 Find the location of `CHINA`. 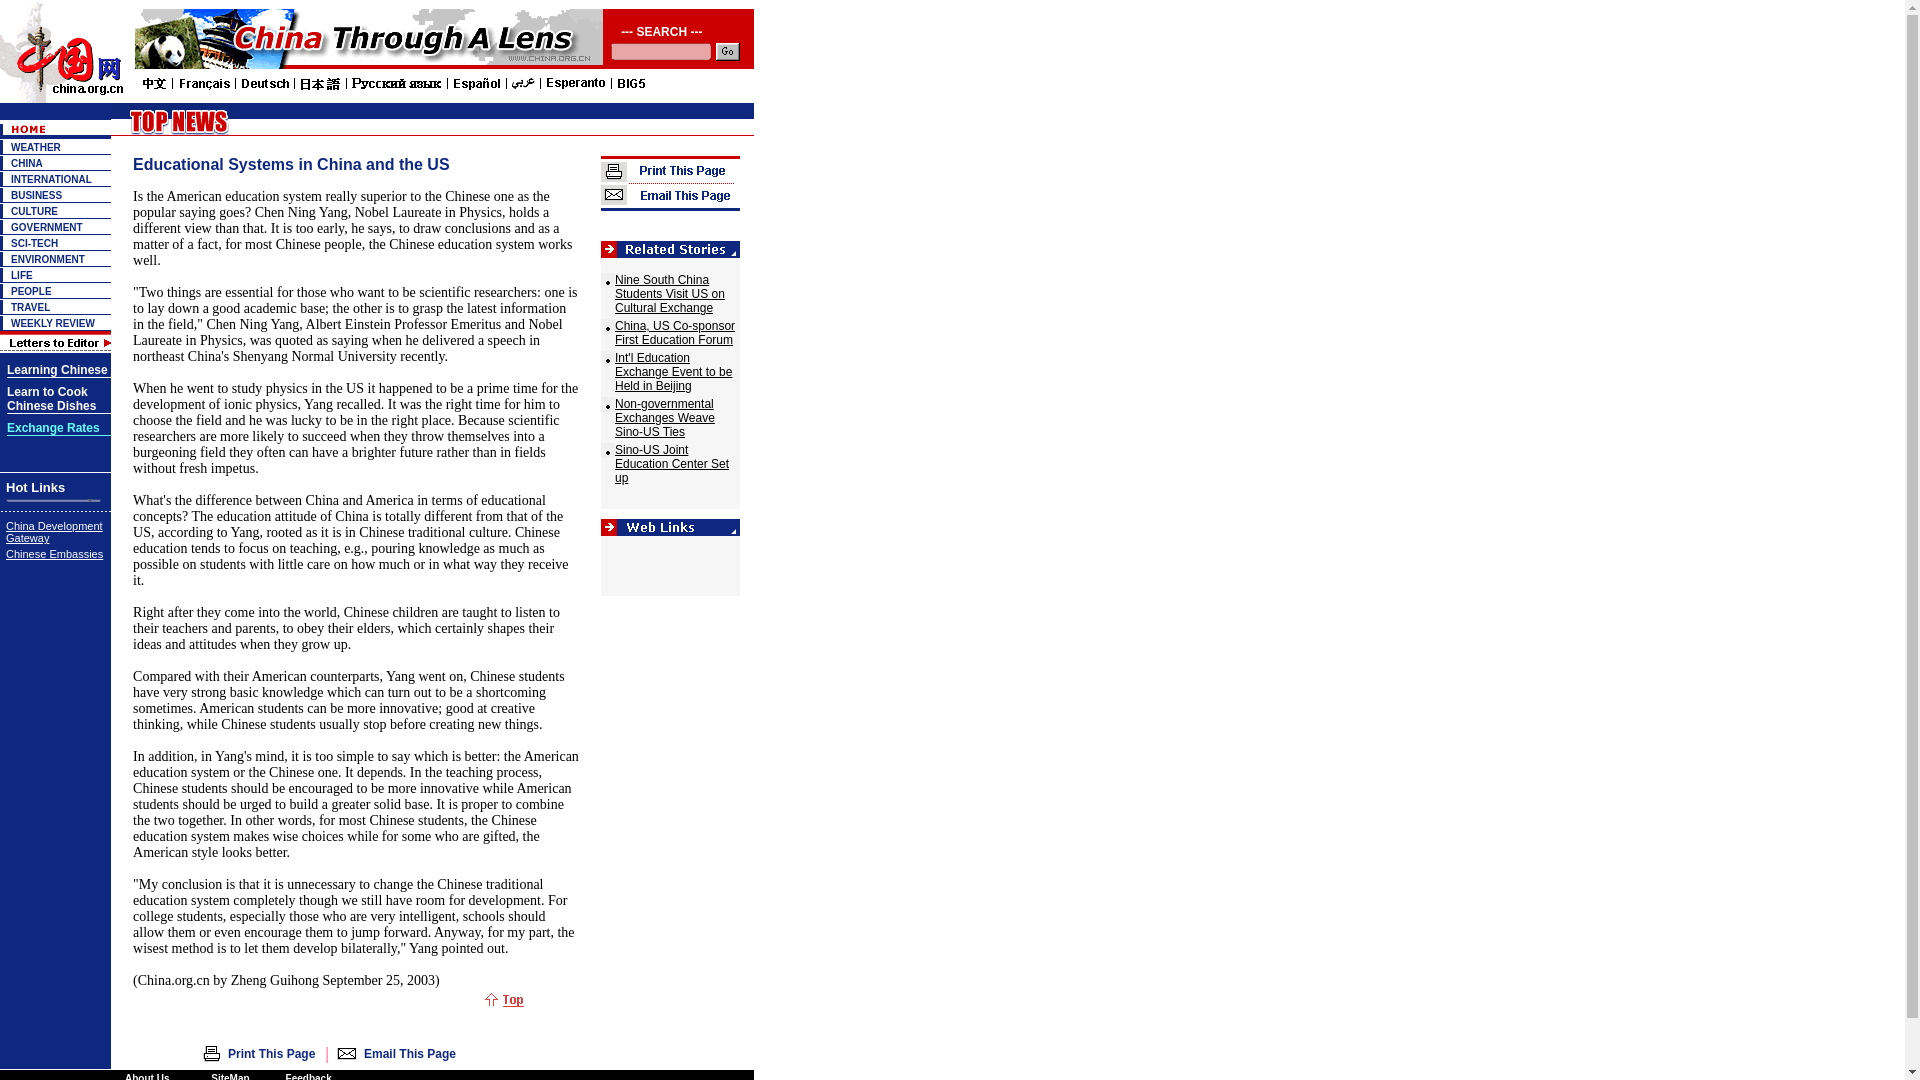

CHINA is located at coordinates (26, 162).